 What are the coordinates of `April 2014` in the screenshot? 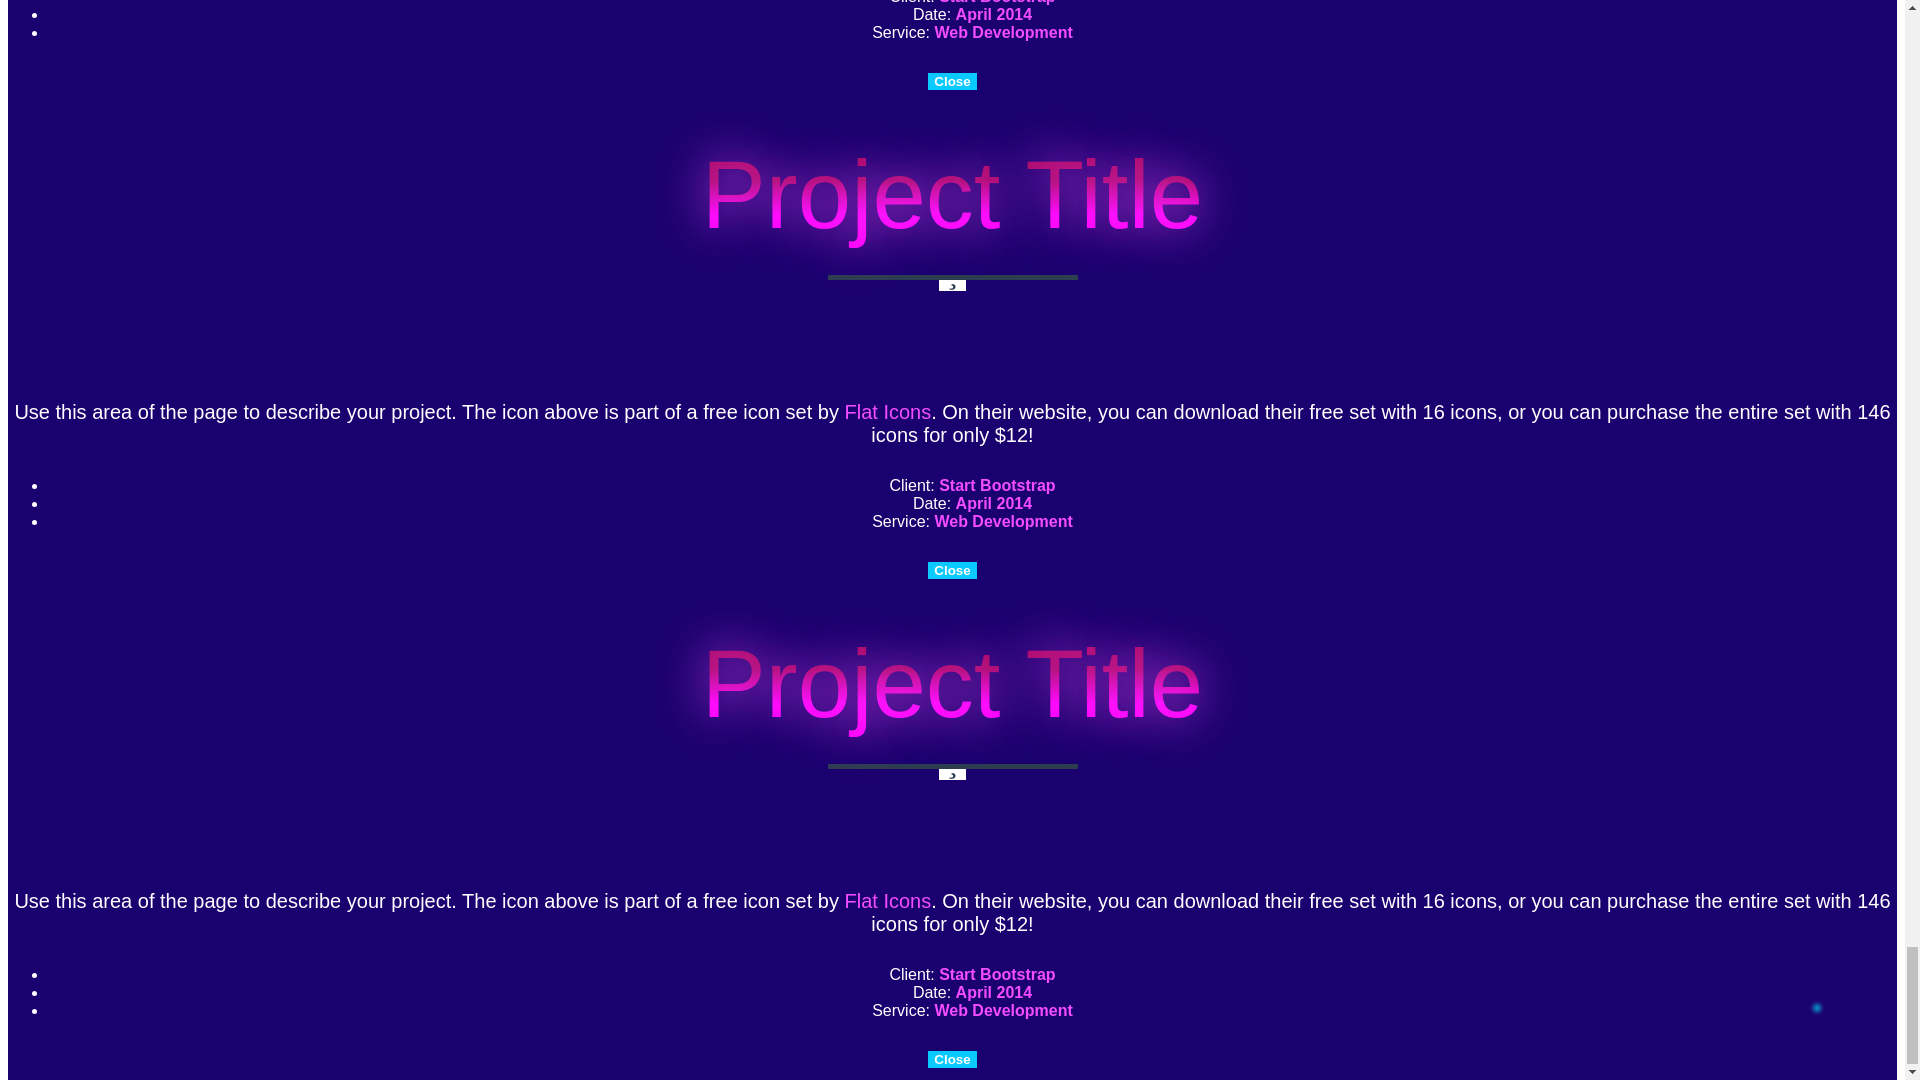 It's located at (994, 502).